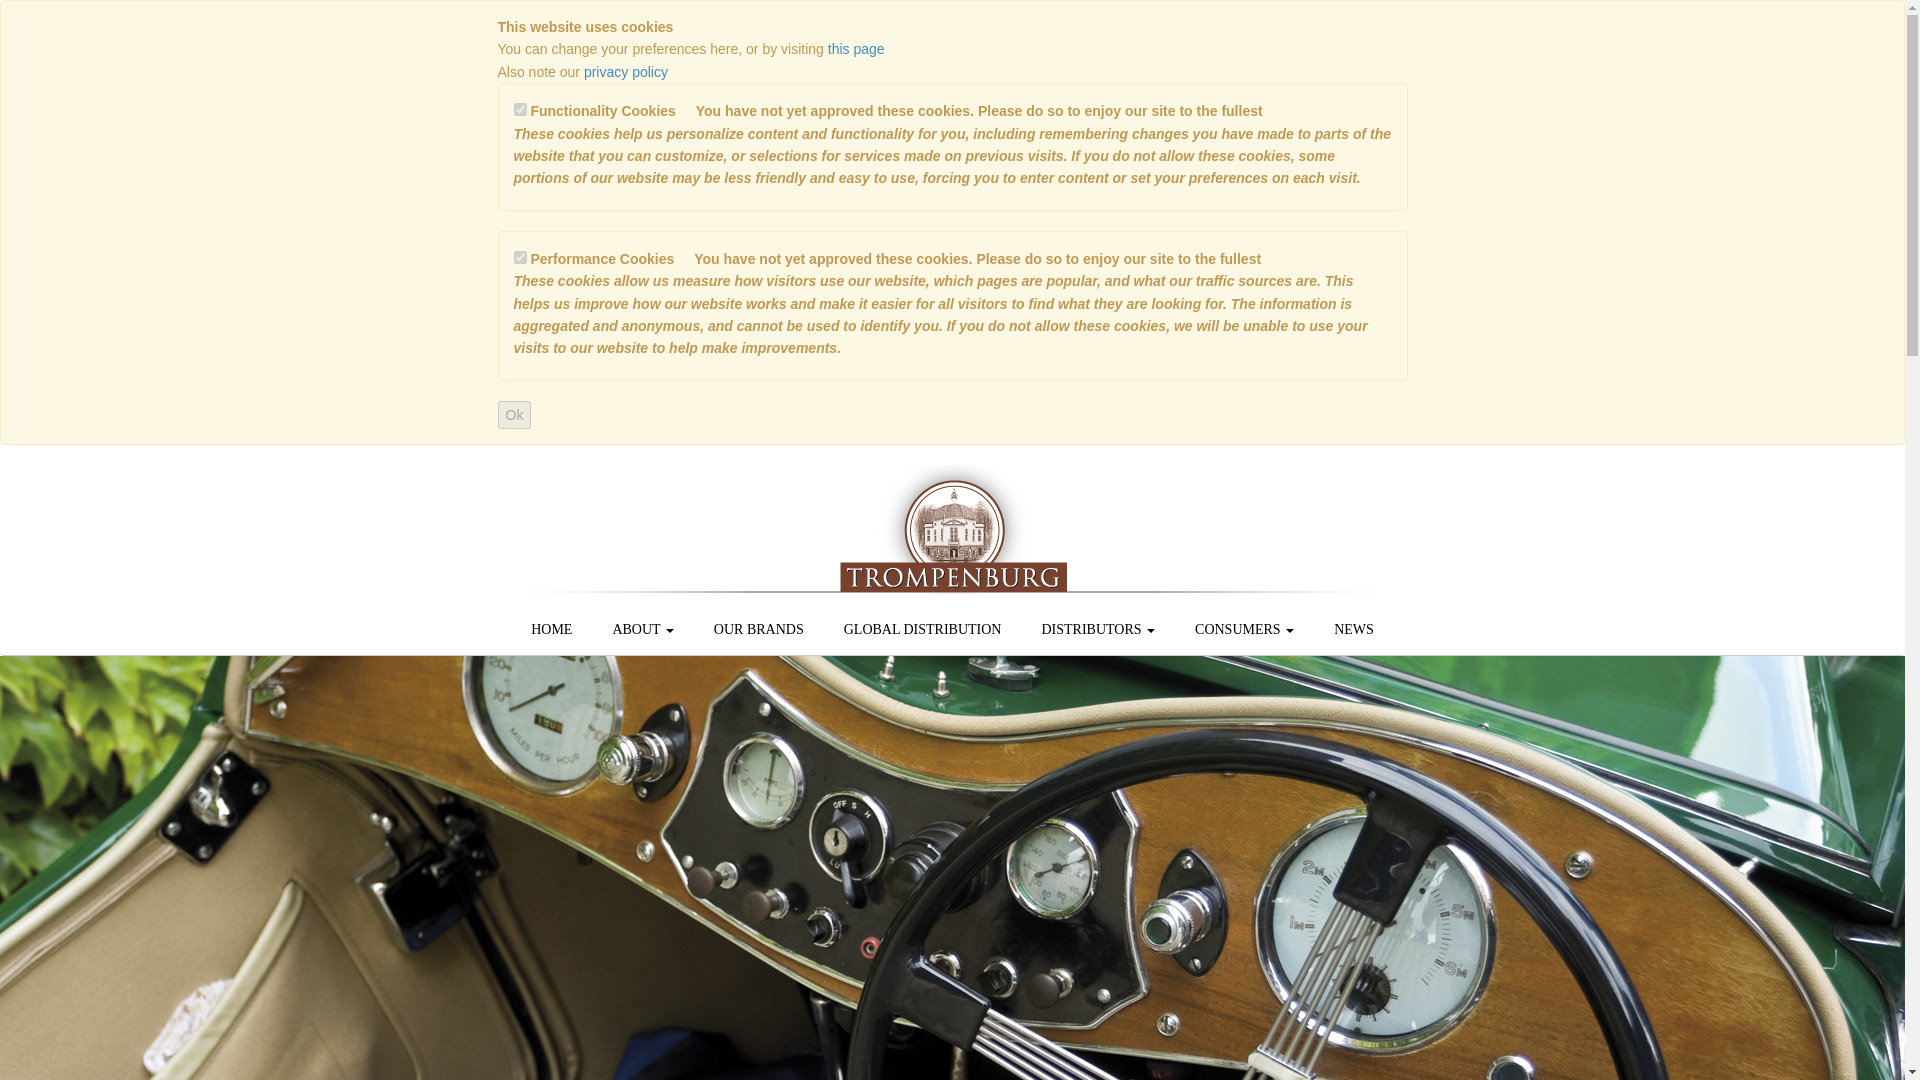  Describe the element at coordinates (550, 629) in the screenshot. I see `HOME` at that location.